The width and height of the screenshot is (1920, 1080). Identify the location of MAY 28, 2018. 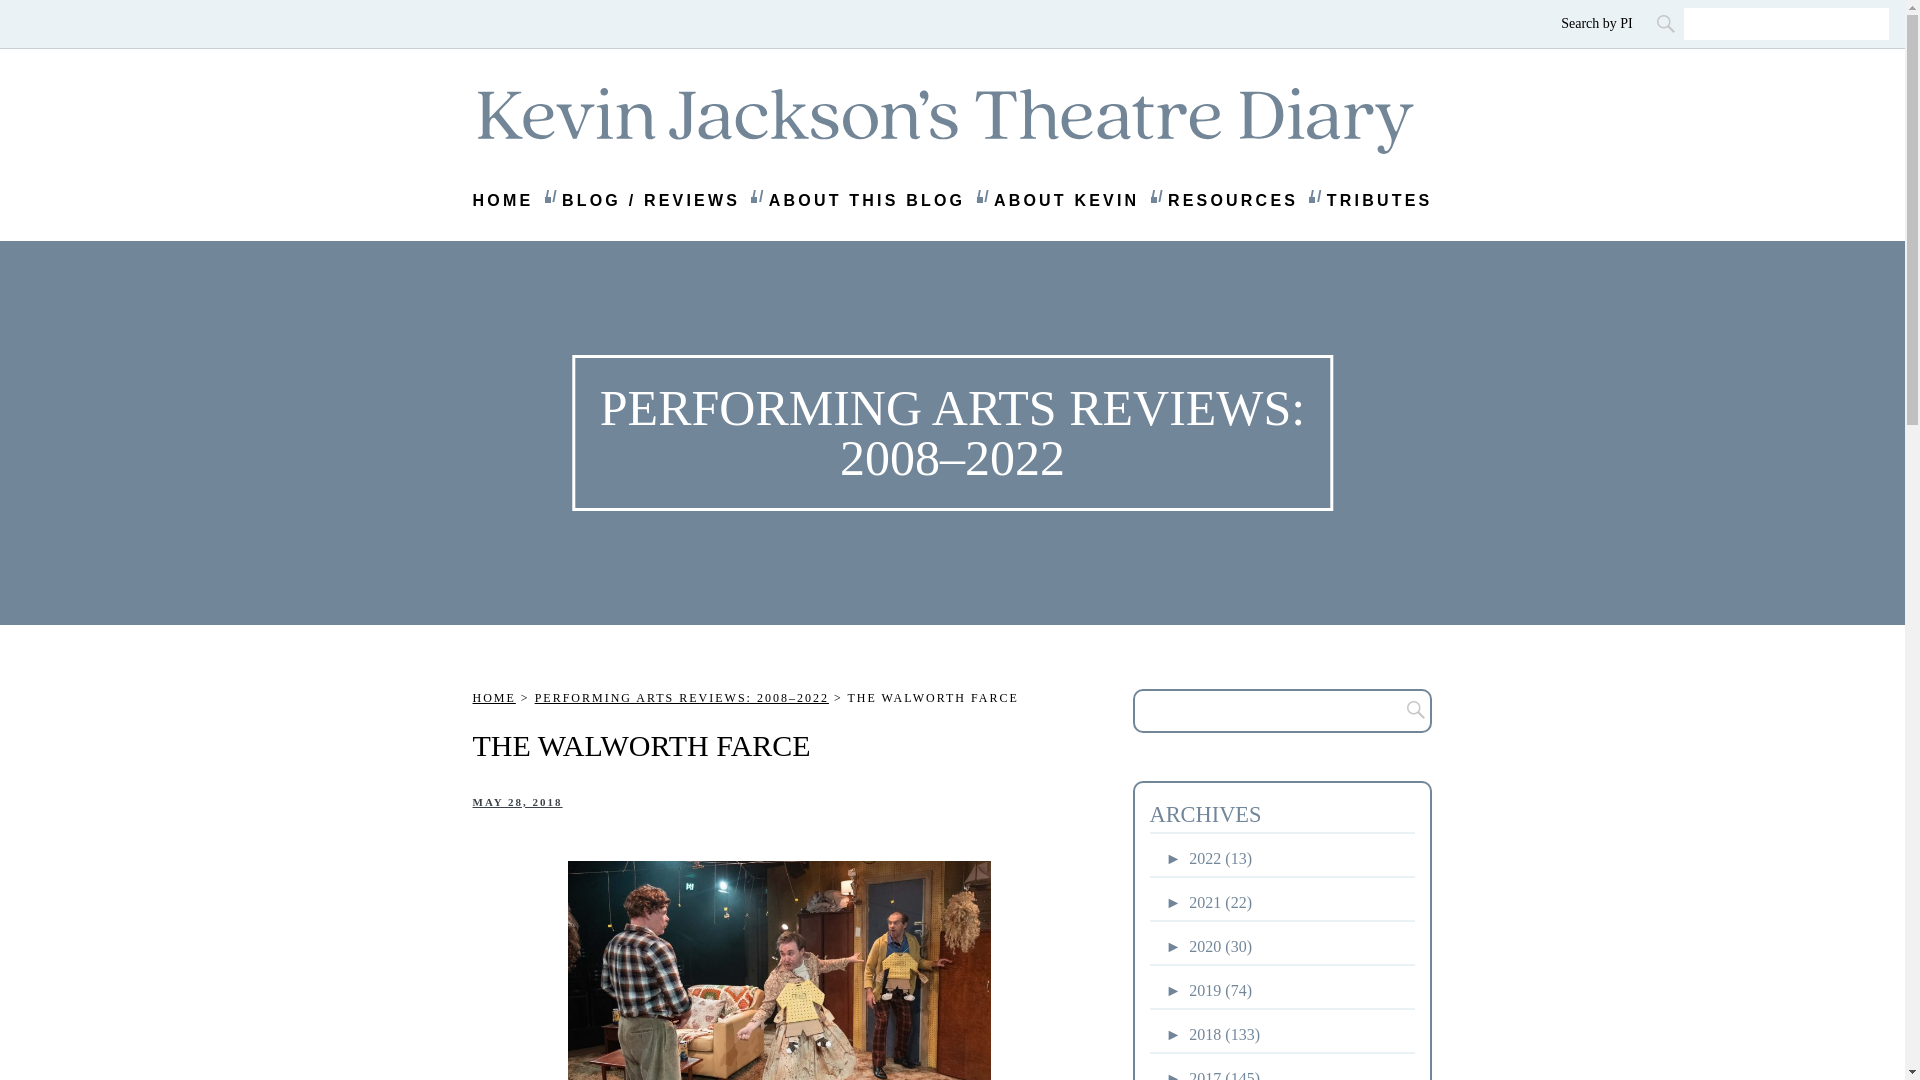
(517, 801).